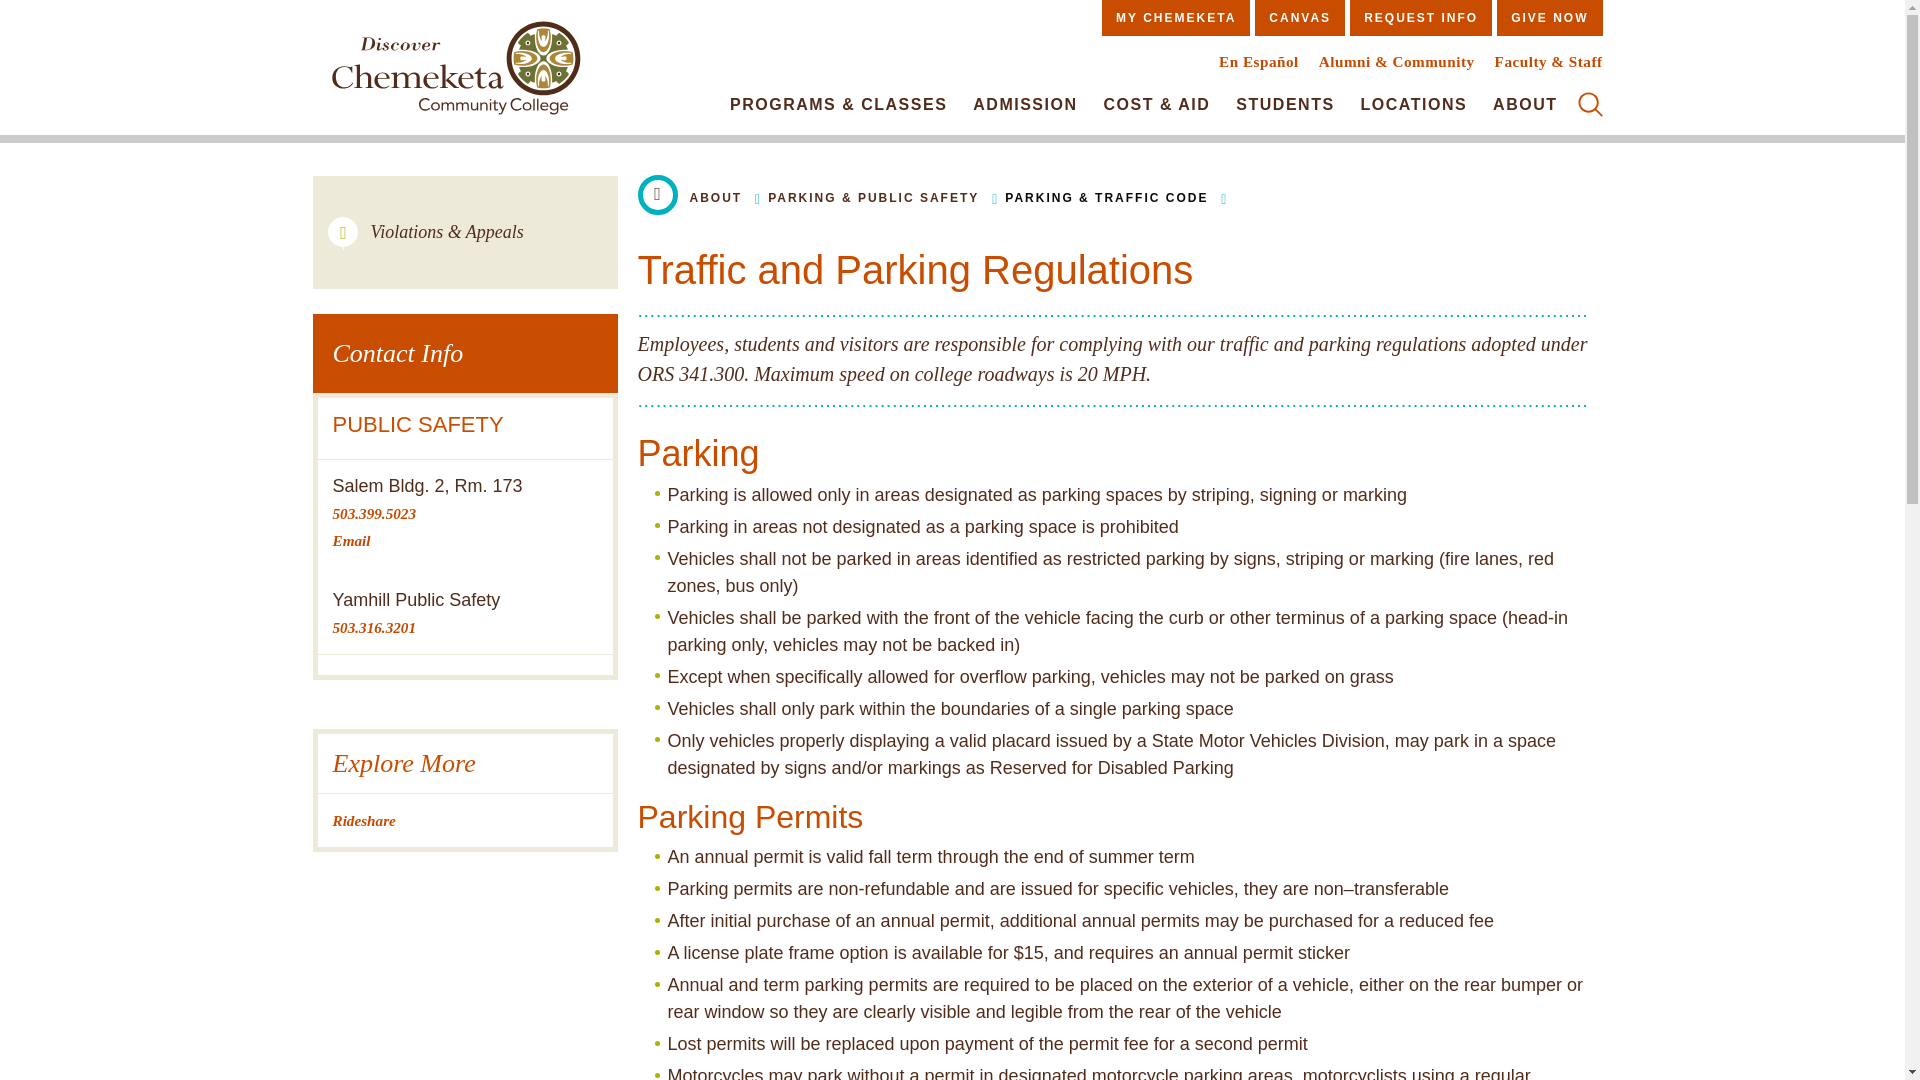  I want to click on 50 Years at Chemeketa Community College, so click(455, 72).